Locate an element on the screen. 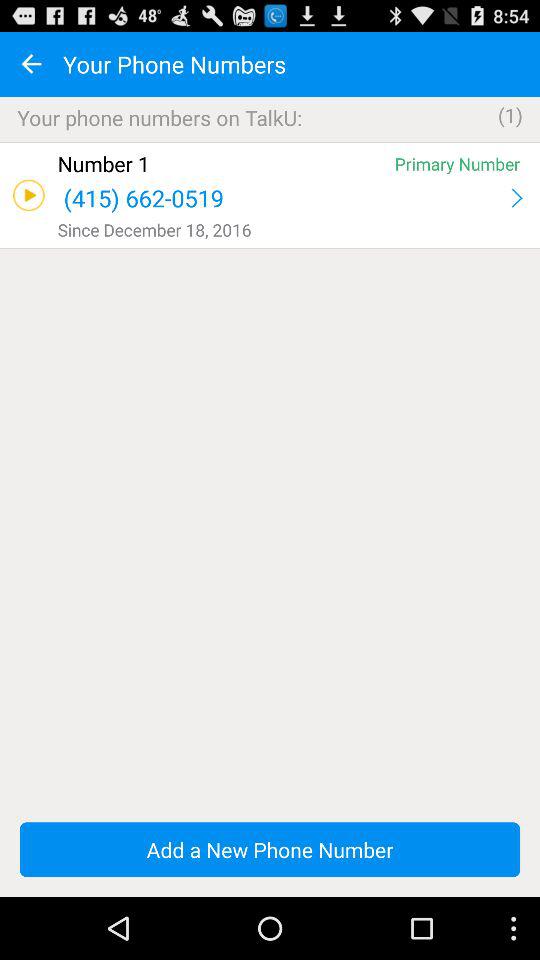  press item to the right of the number 1 icon is located at coordinates (457, 164).